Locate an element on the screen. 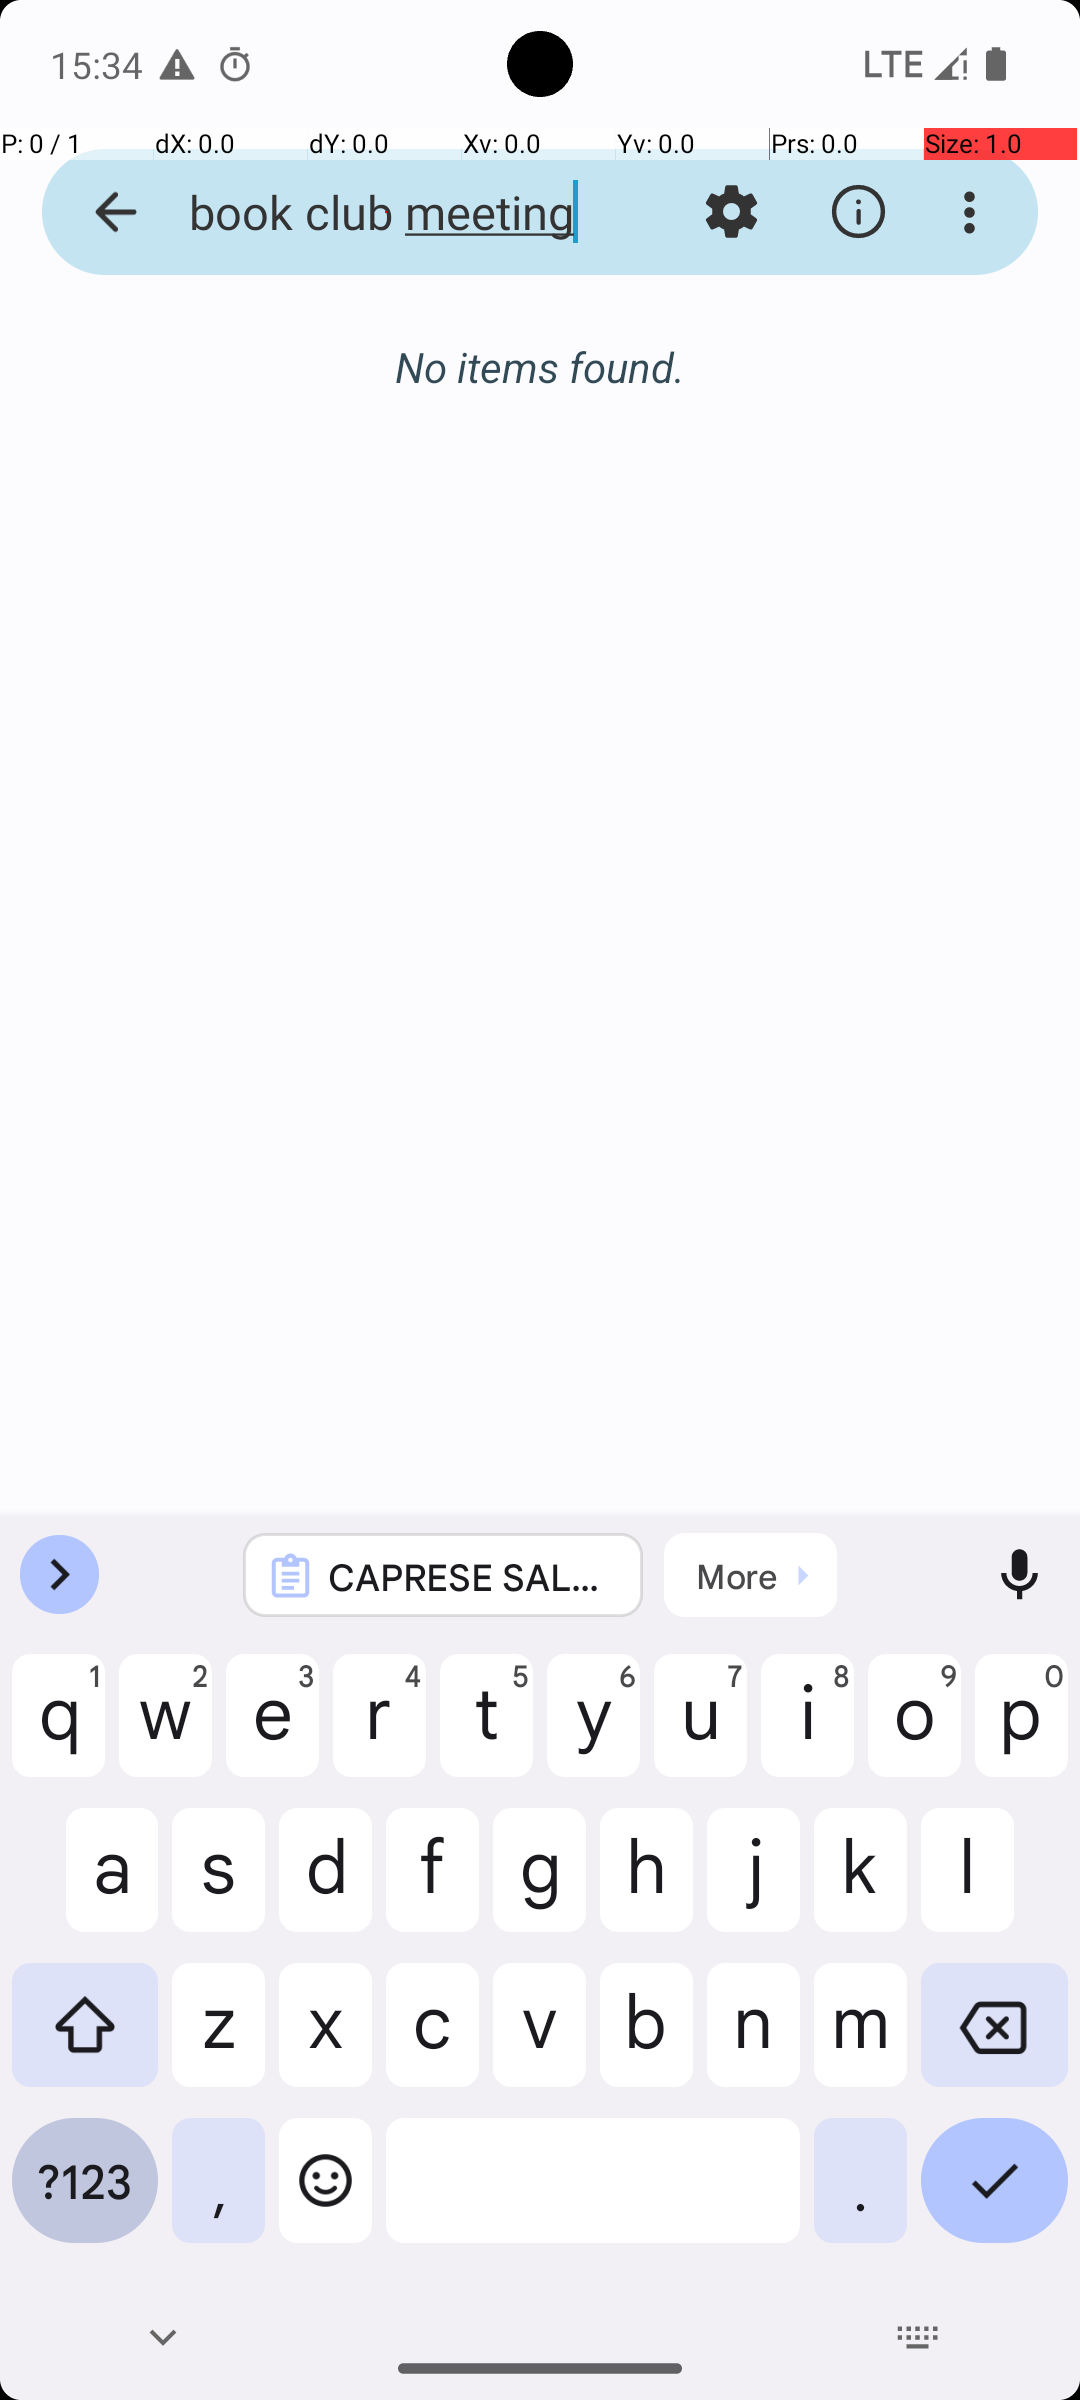 The height and width of the screenshot is (2400, 1080). book club meeting is located at coordinates (386, 212).